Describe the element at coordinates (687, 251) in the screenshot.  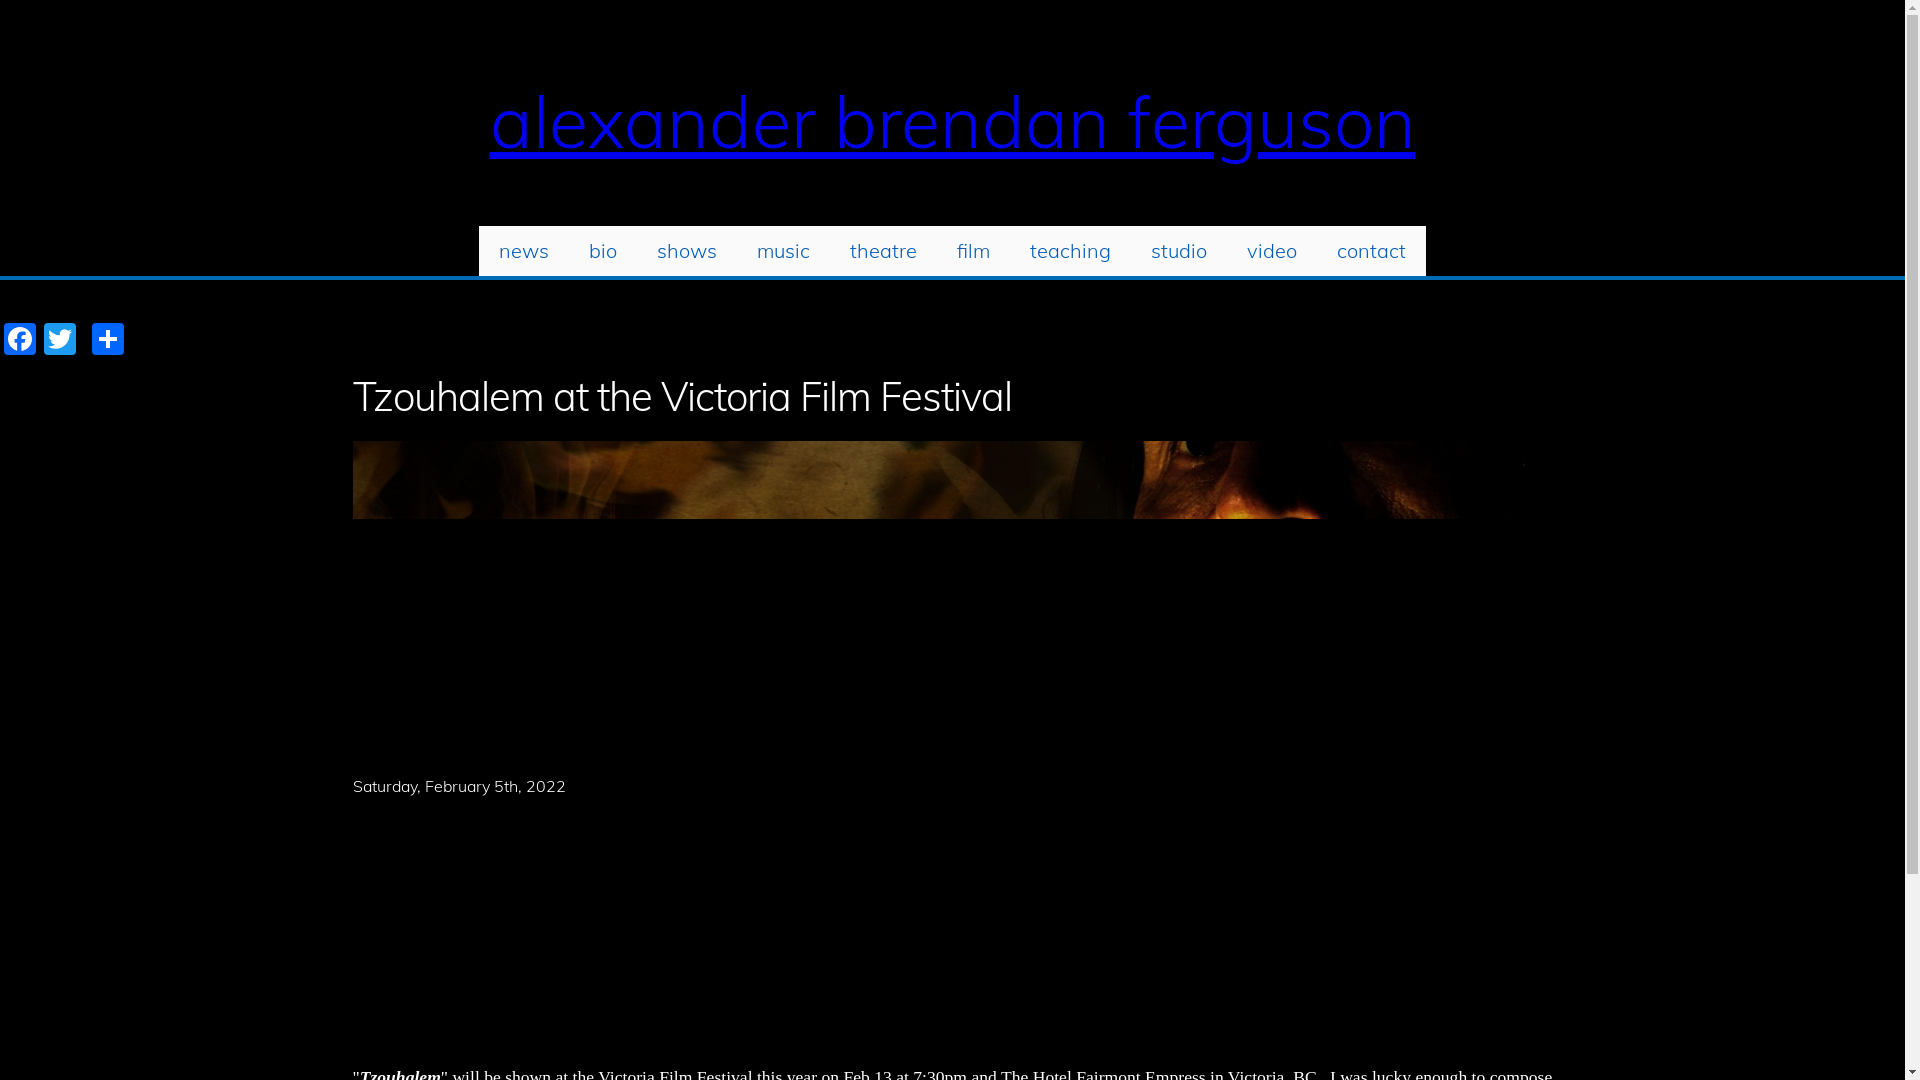
I see `shows` at that location.